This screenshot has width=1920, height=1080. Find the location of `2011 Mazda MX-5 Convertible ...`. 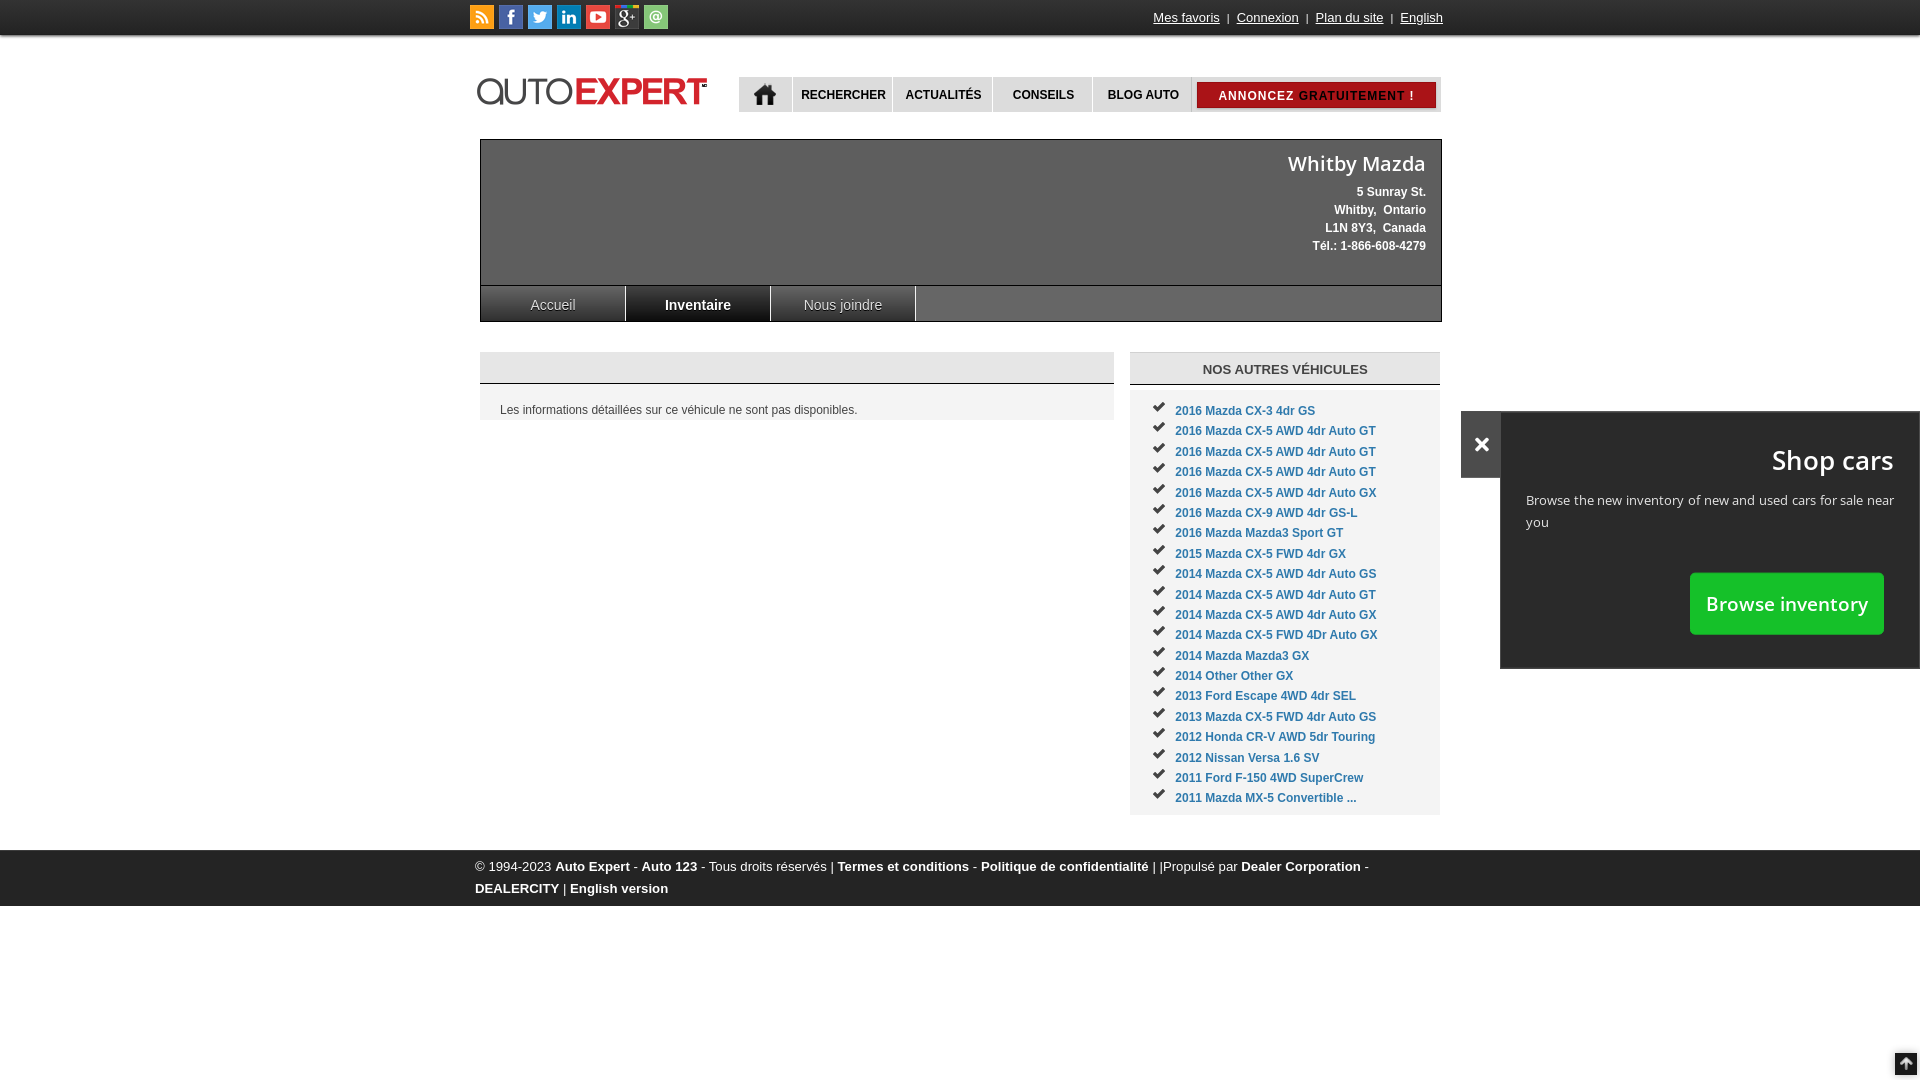

2011 Mazda MX-5 Convertible ... is located at coordinates (1266, 798).